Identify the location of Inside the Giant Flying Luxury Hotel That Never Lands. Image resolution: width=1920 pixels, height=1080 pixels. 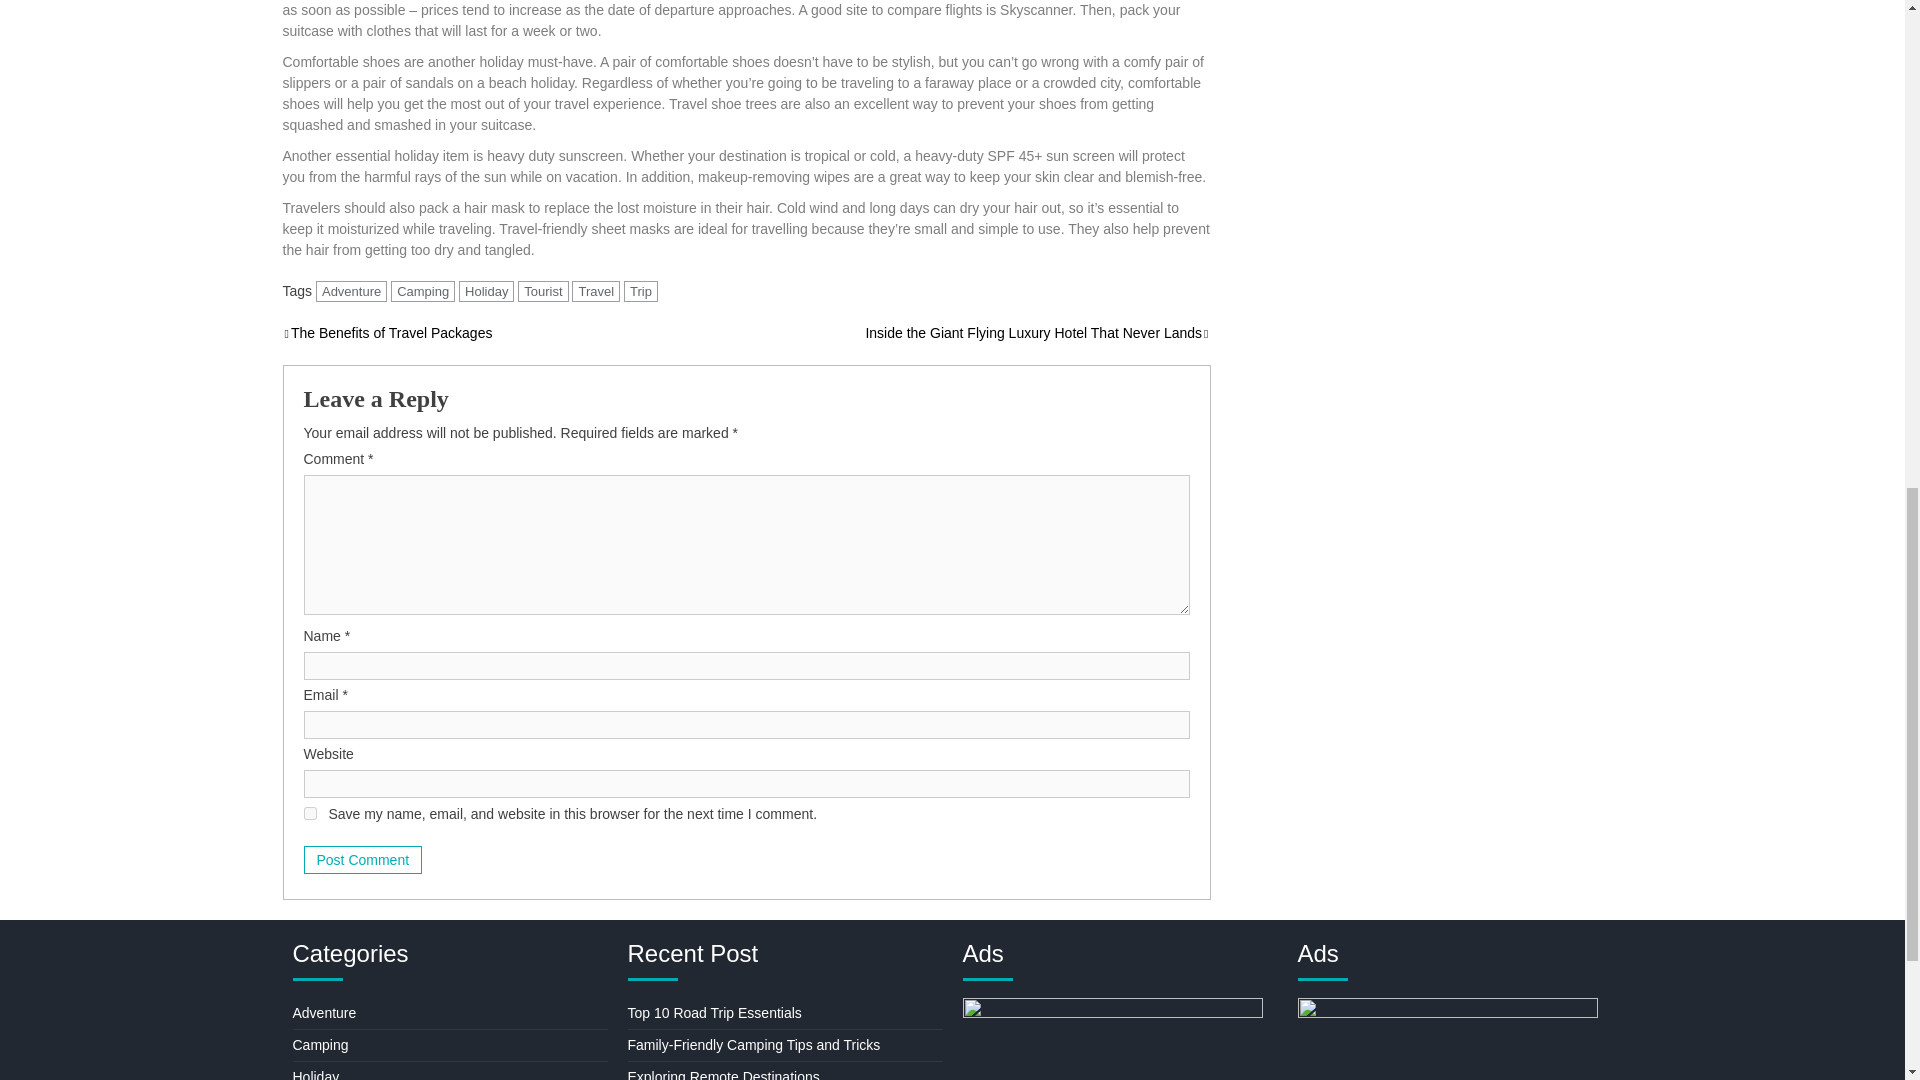
(1037, 333).